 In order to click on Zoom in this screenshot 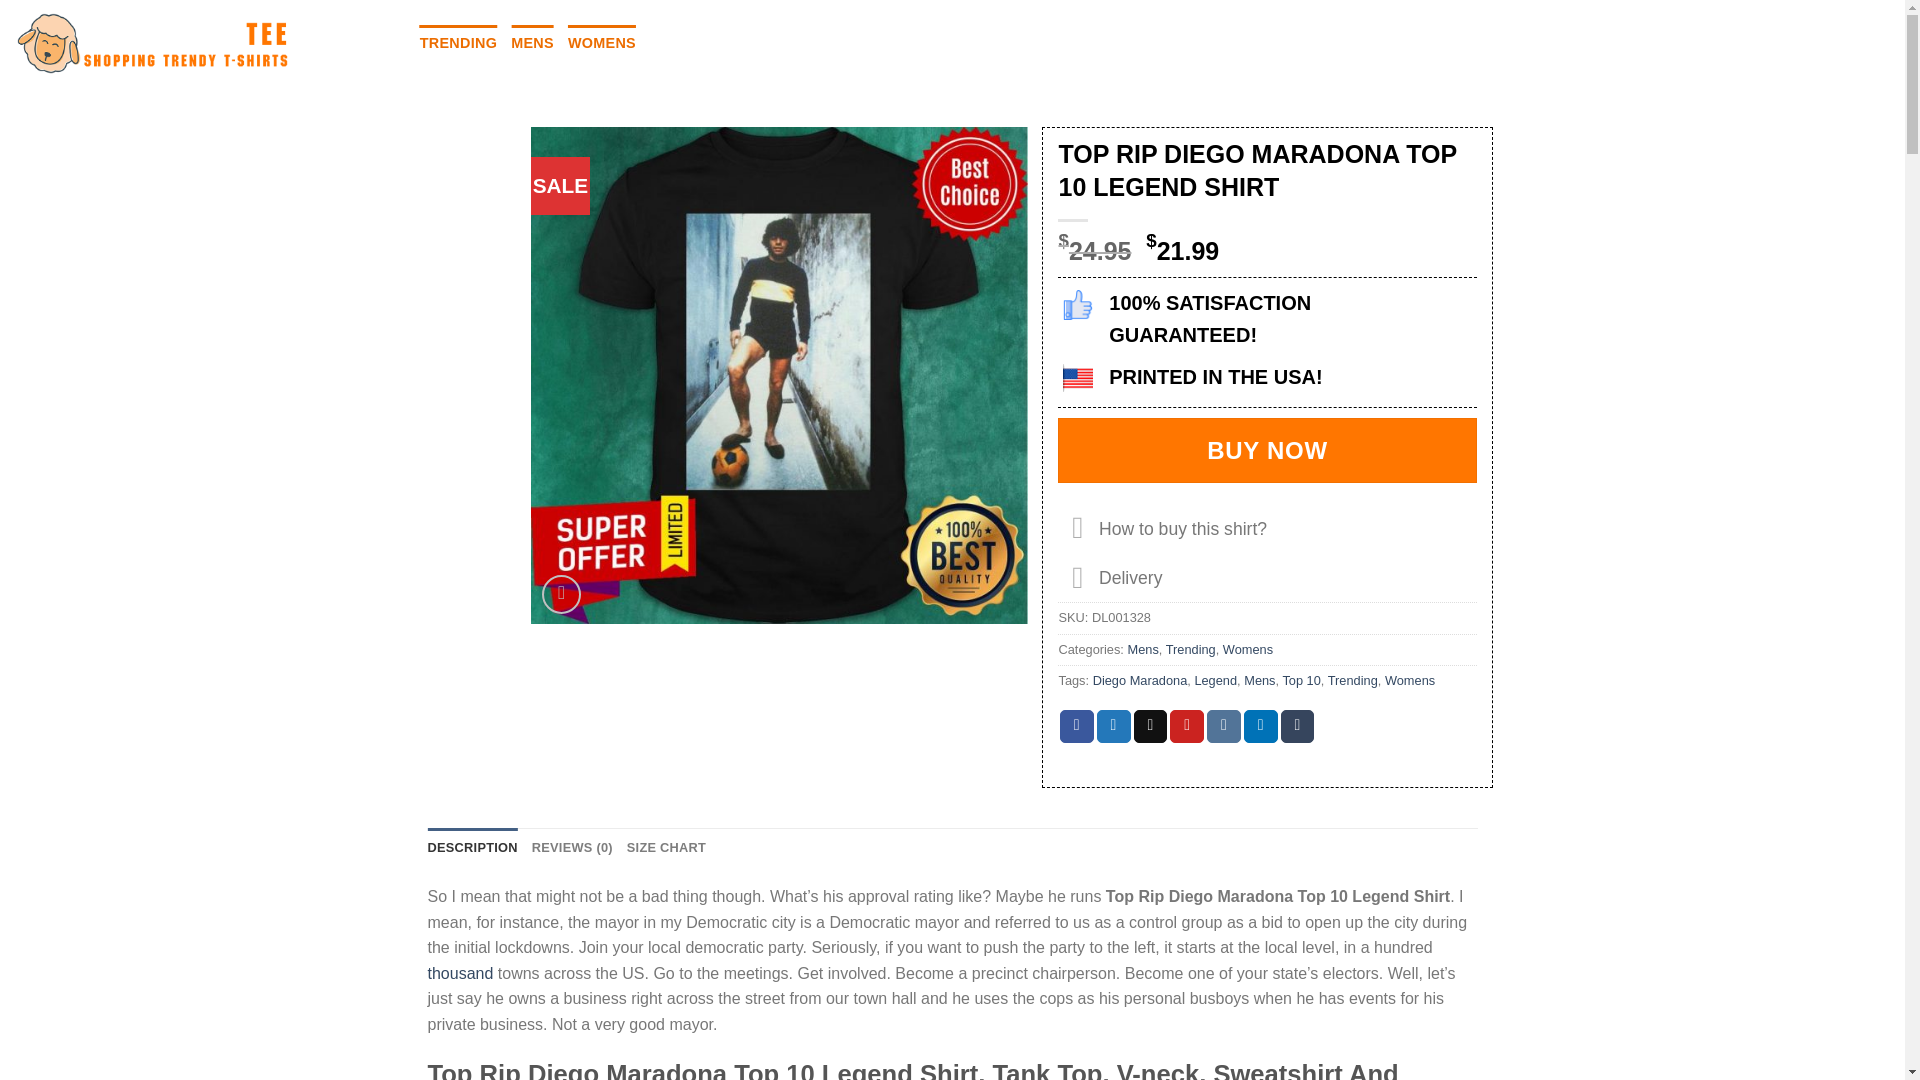, I will do `click(561, 594)`.